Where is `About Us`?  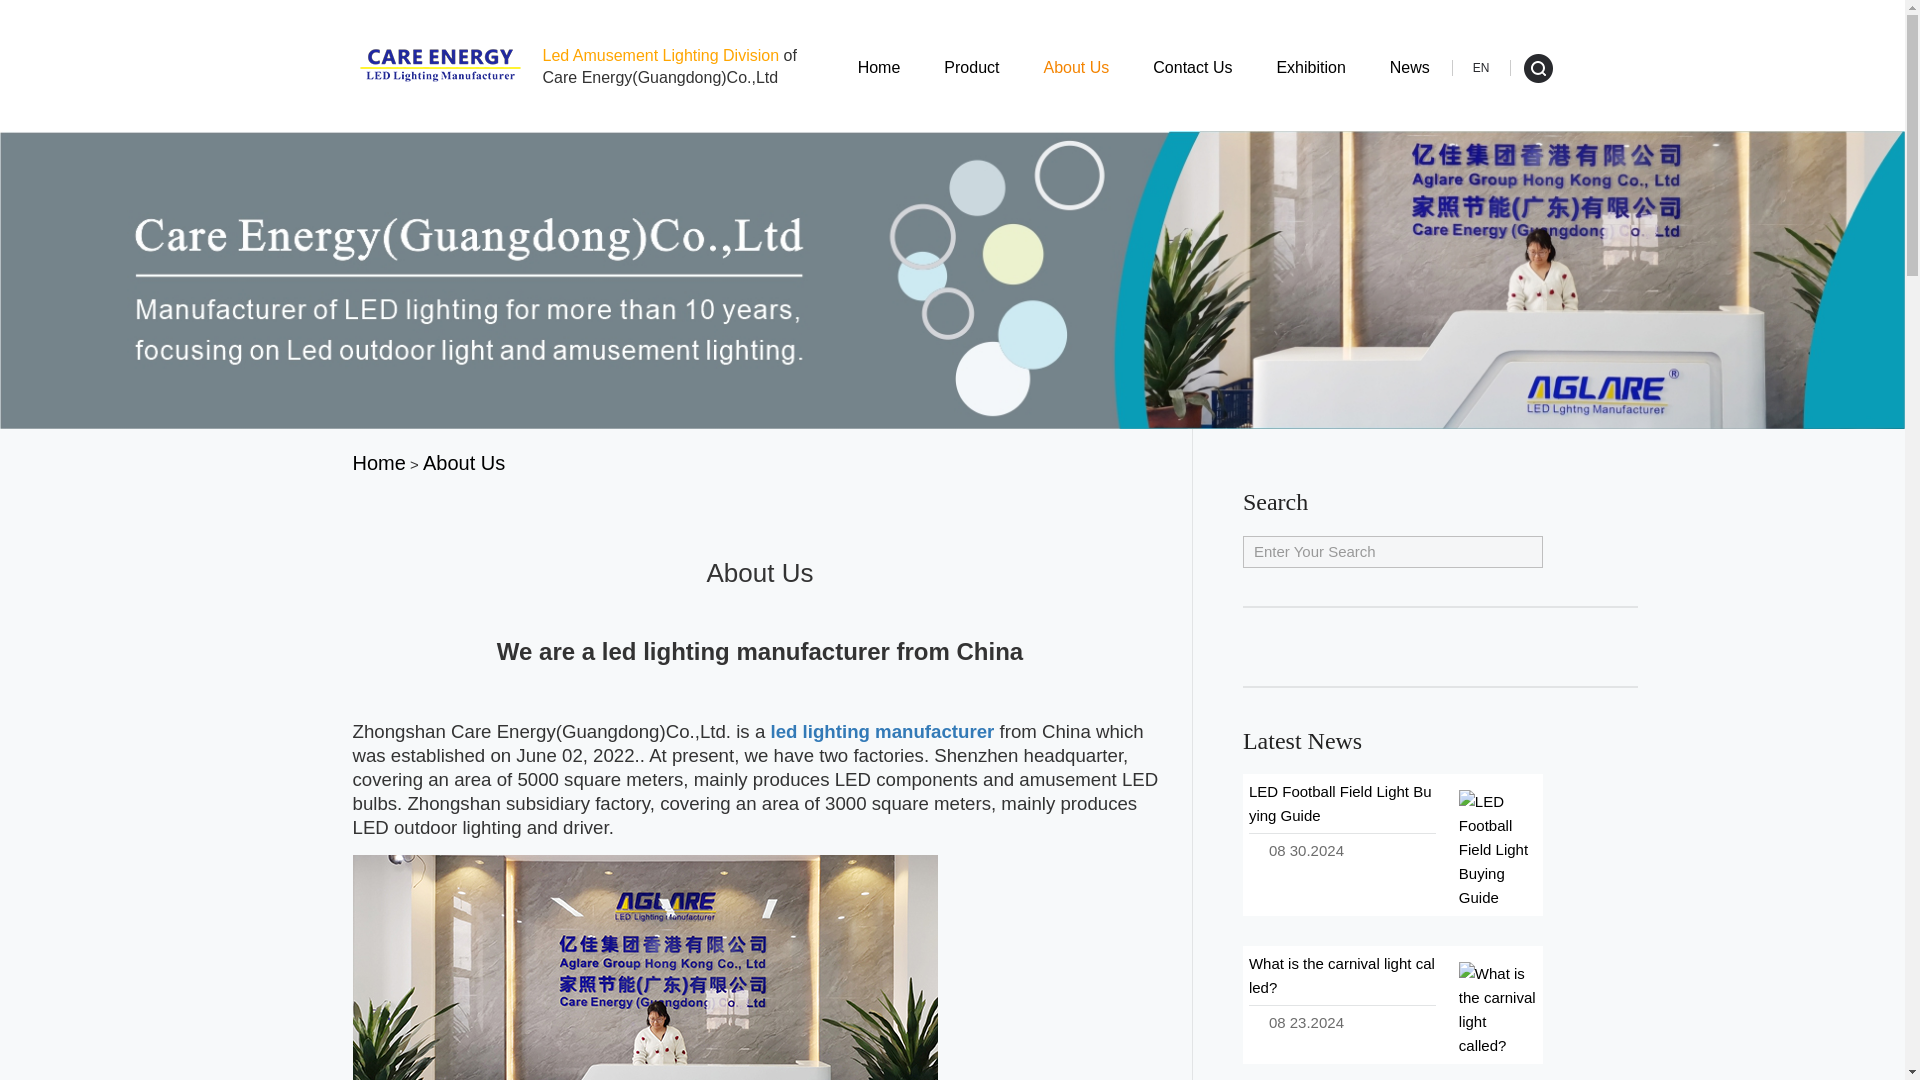 About Us is located at coordinates (1076, 67).